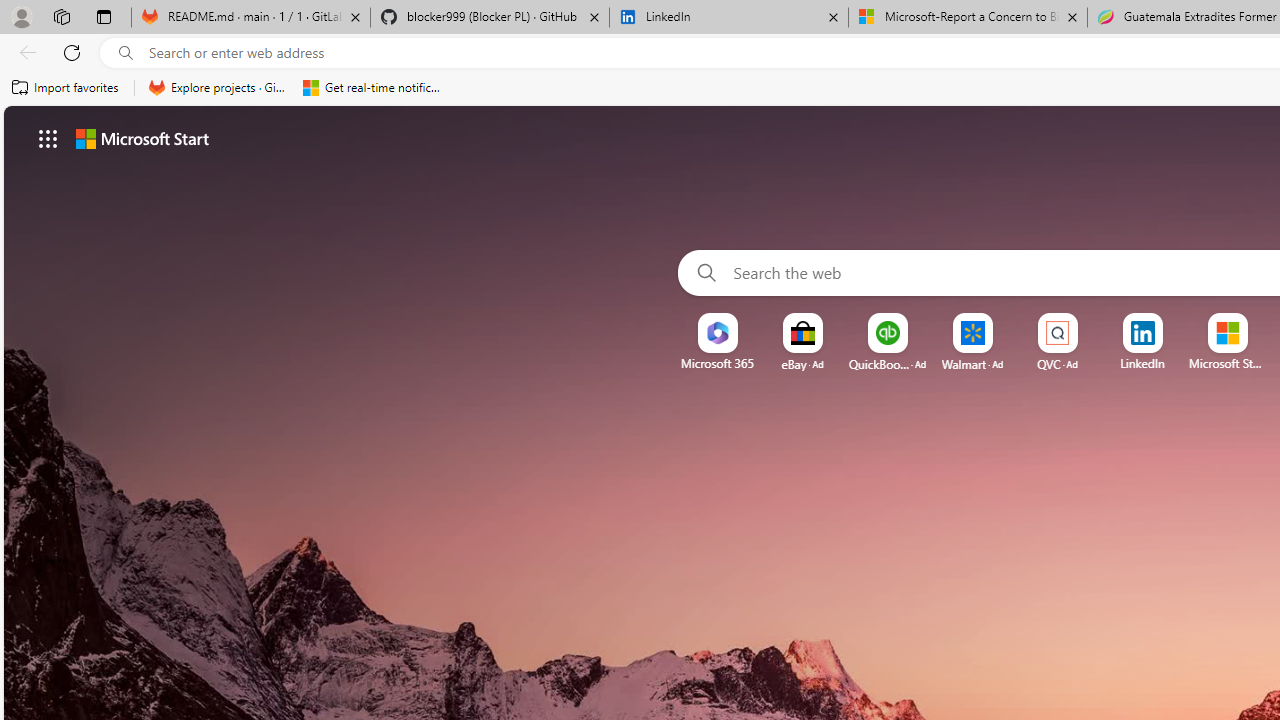 Image resolution: width=1280 pixels, height=720 pixels. I want to click on Import favorites, so click(66, 88).